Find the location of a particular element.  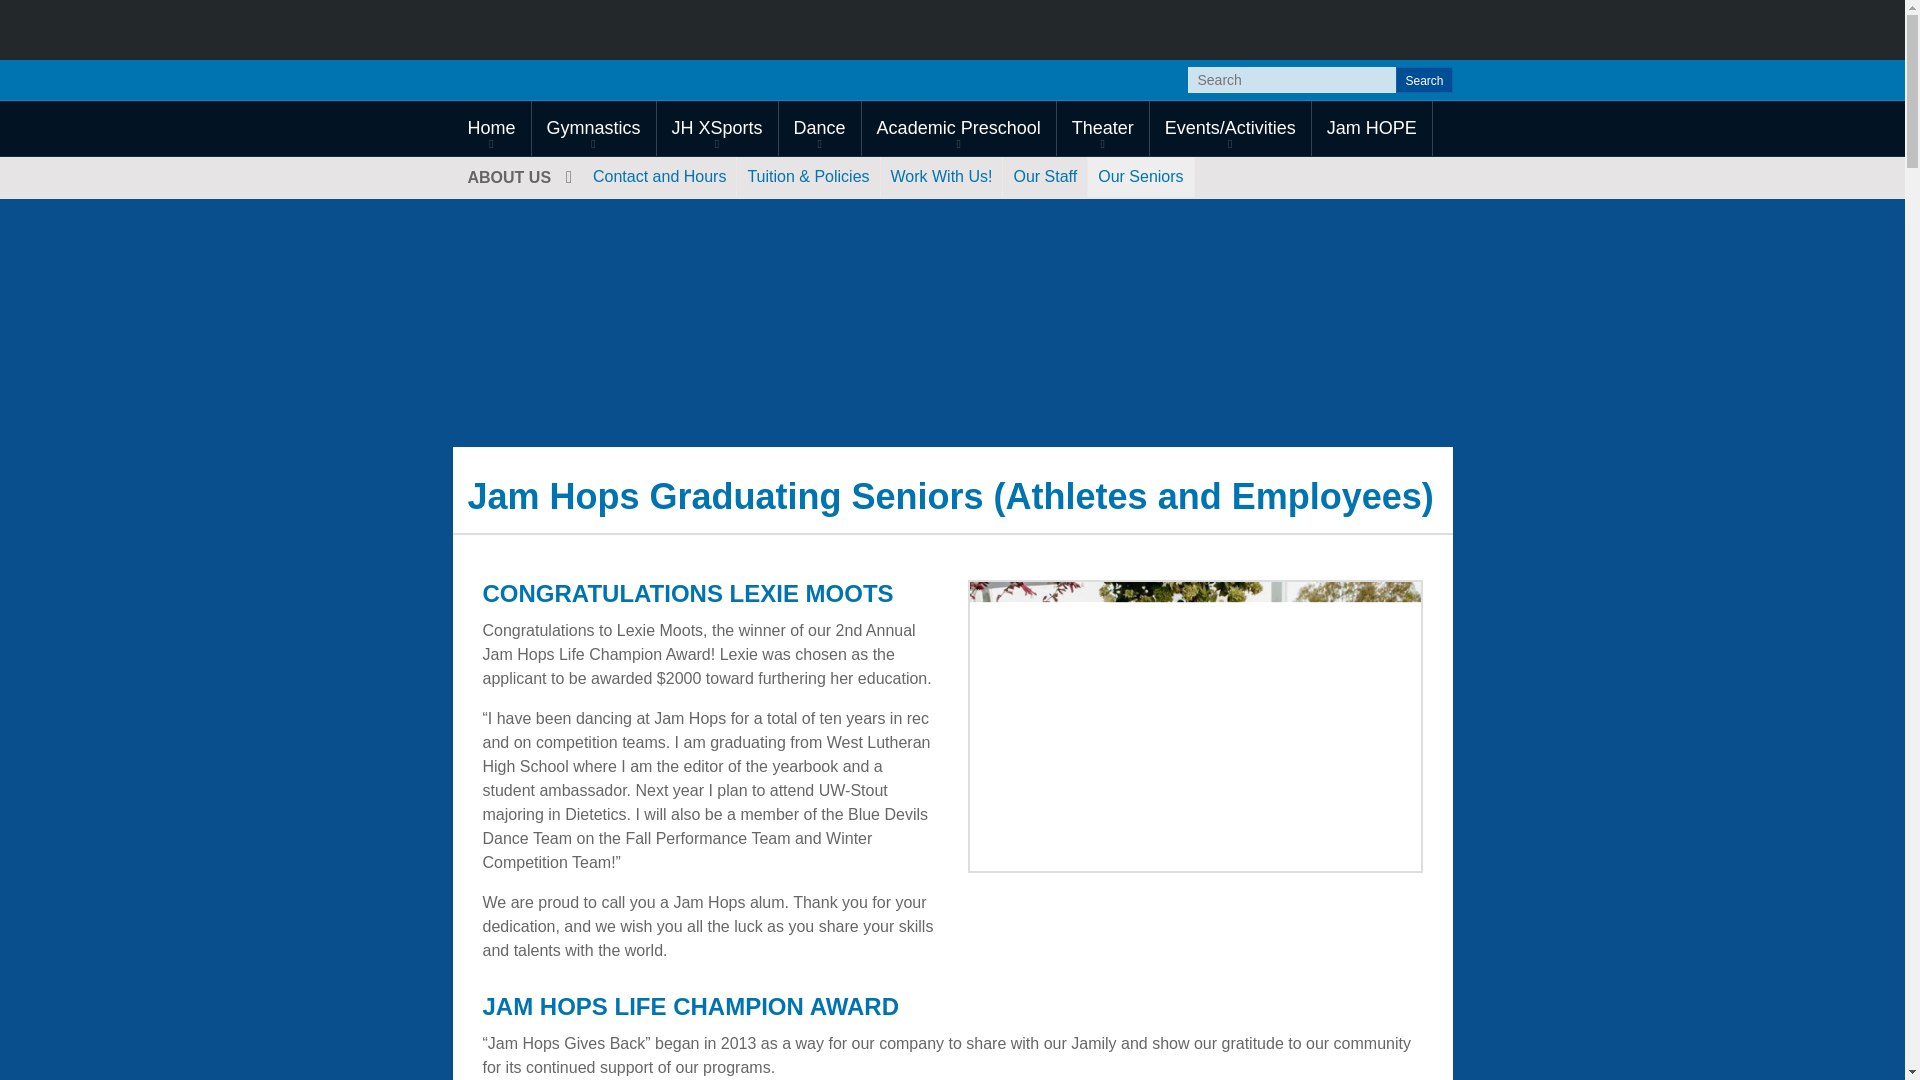

Jam HOPE is located at coordinates (1372, 128).